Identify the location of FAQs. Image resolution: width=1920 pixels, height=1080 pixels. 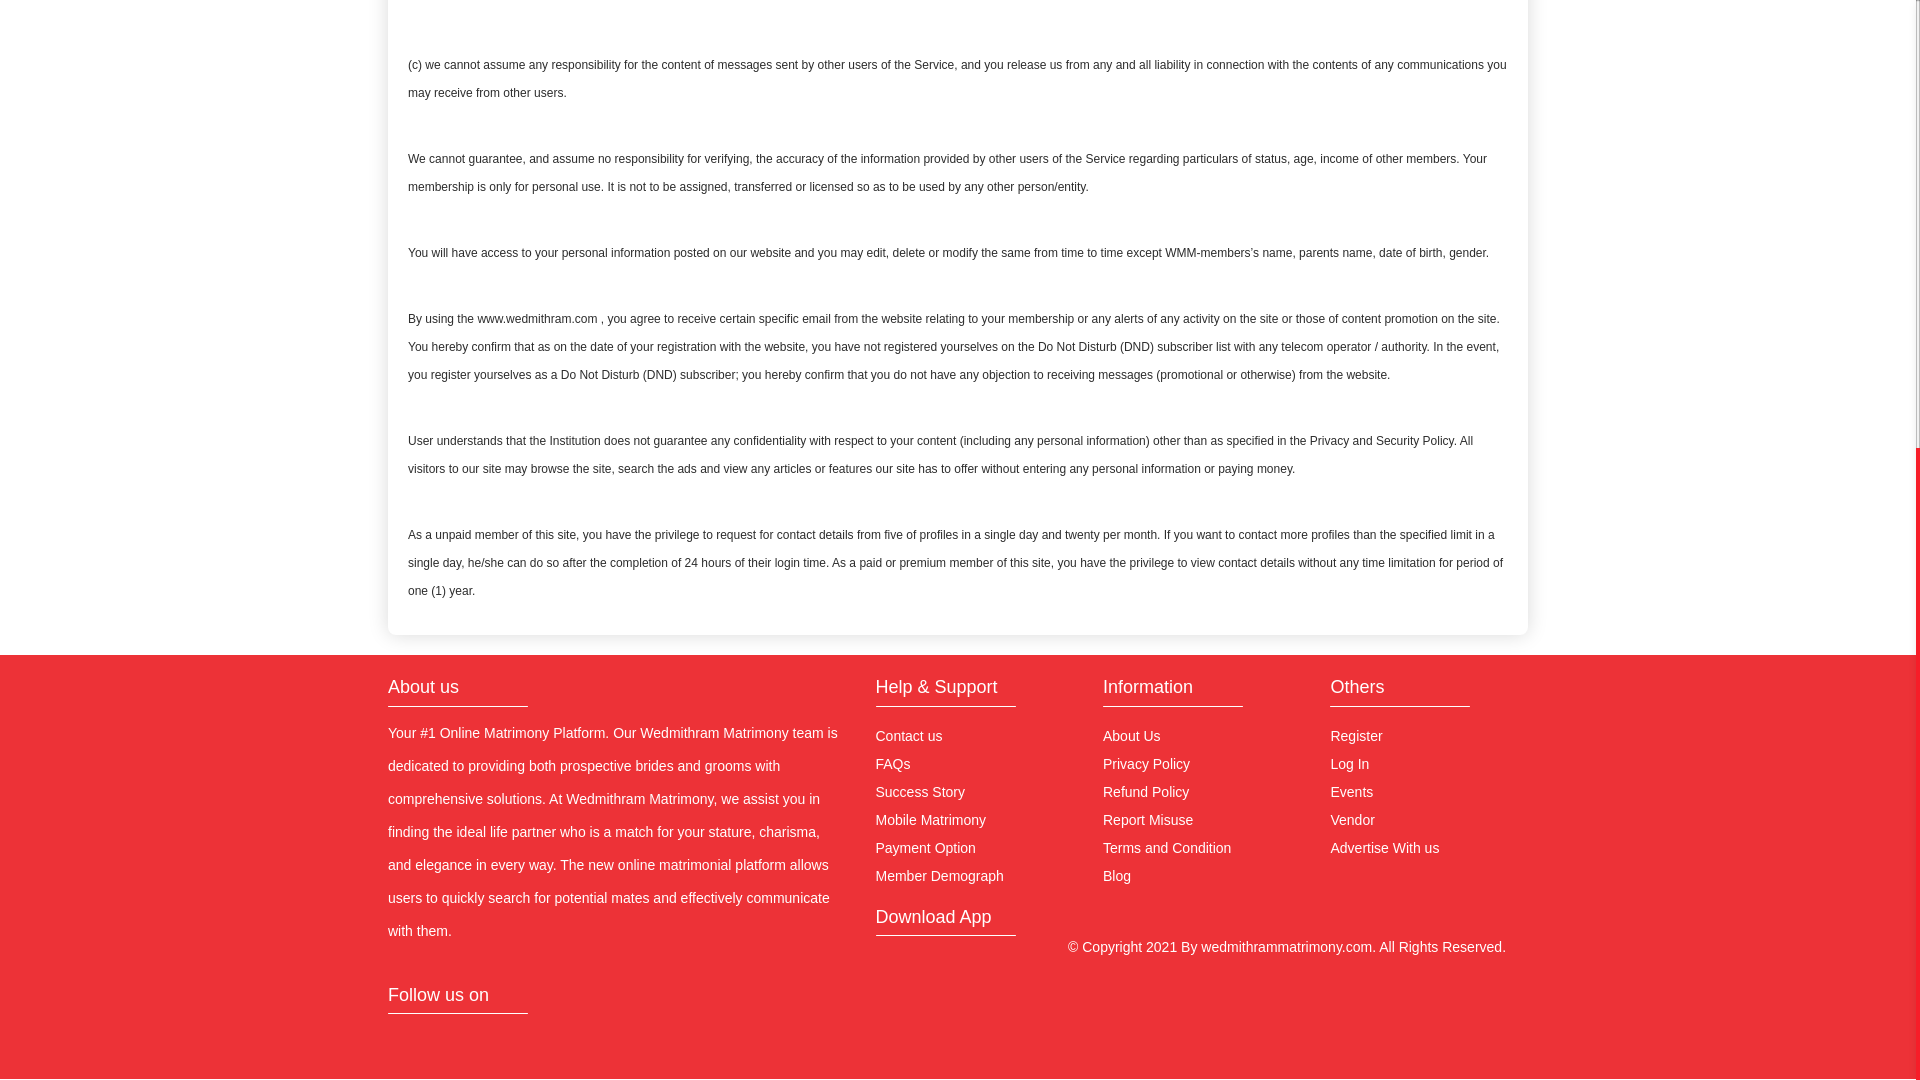
(892, 764).